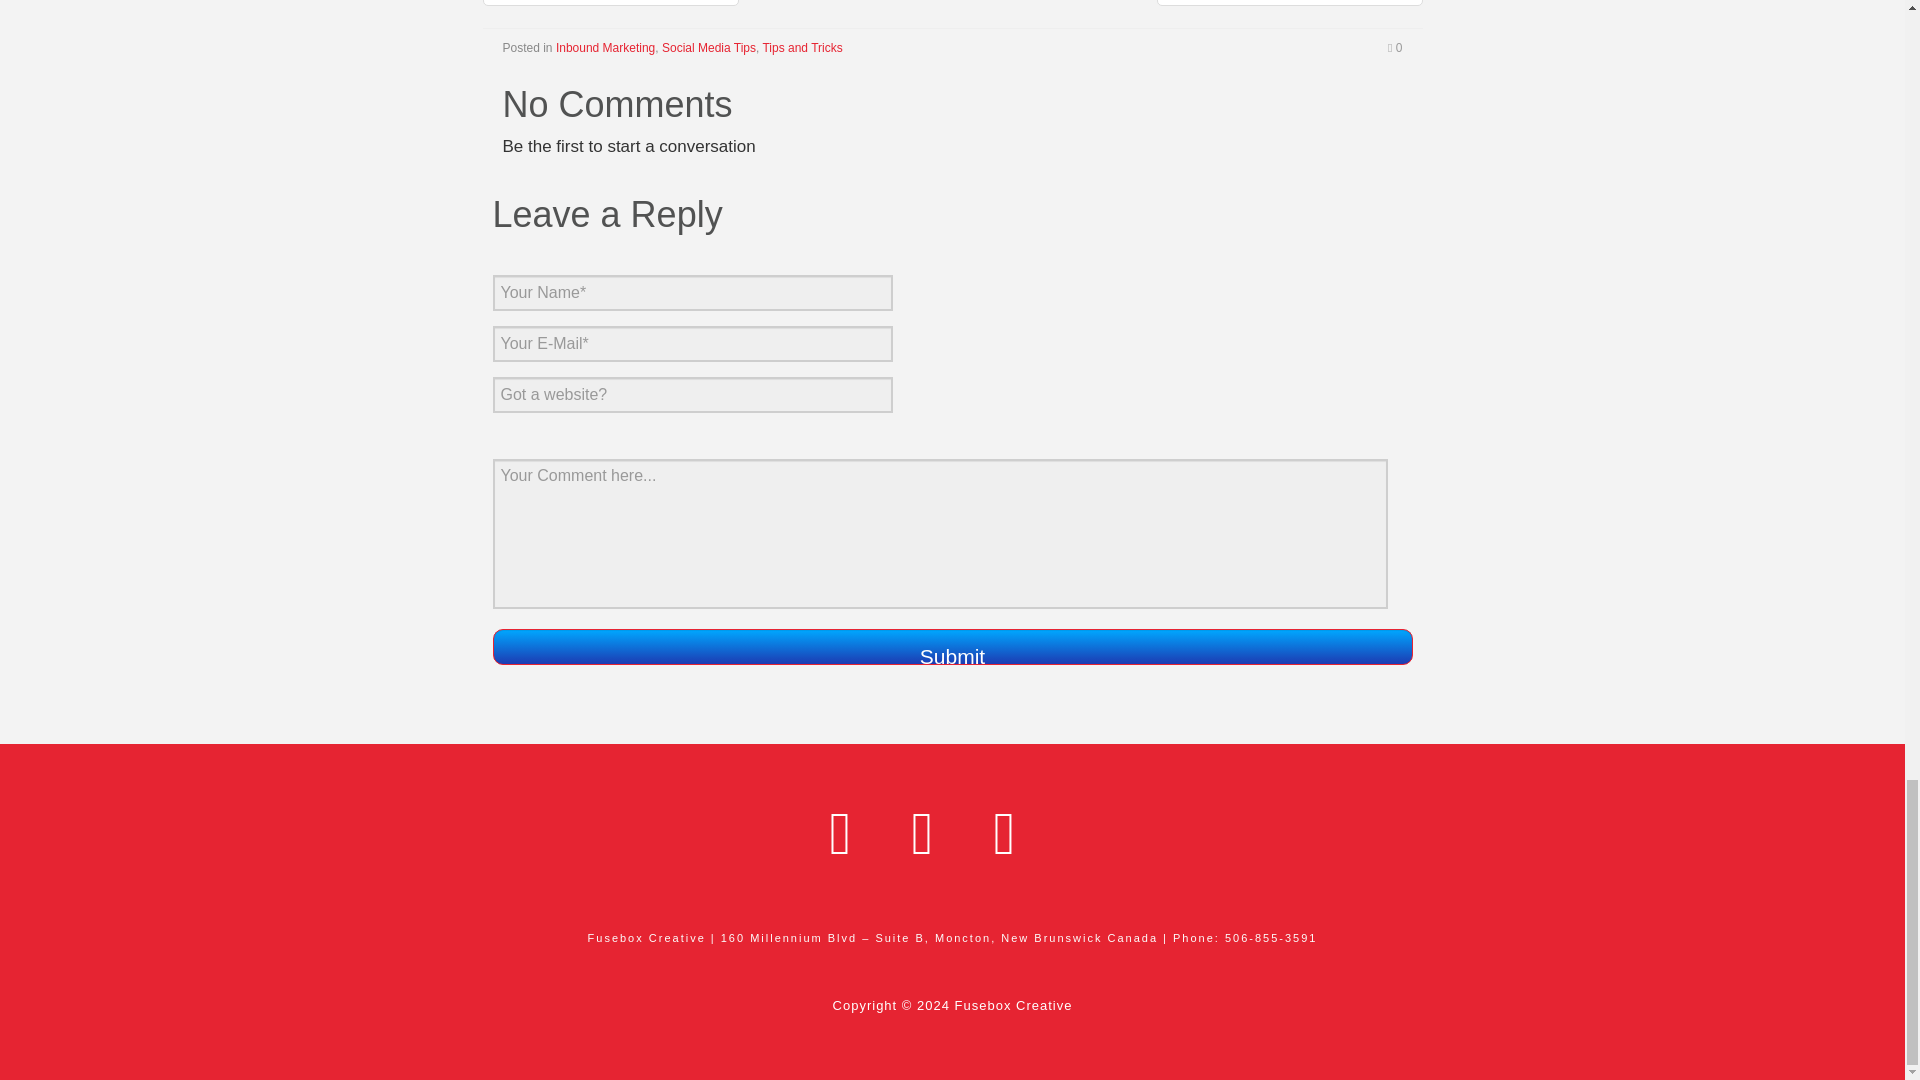  What do you see at coordinates (951, 646) in the screenshot?
I see `Submit` at bounding box center [951, 646].